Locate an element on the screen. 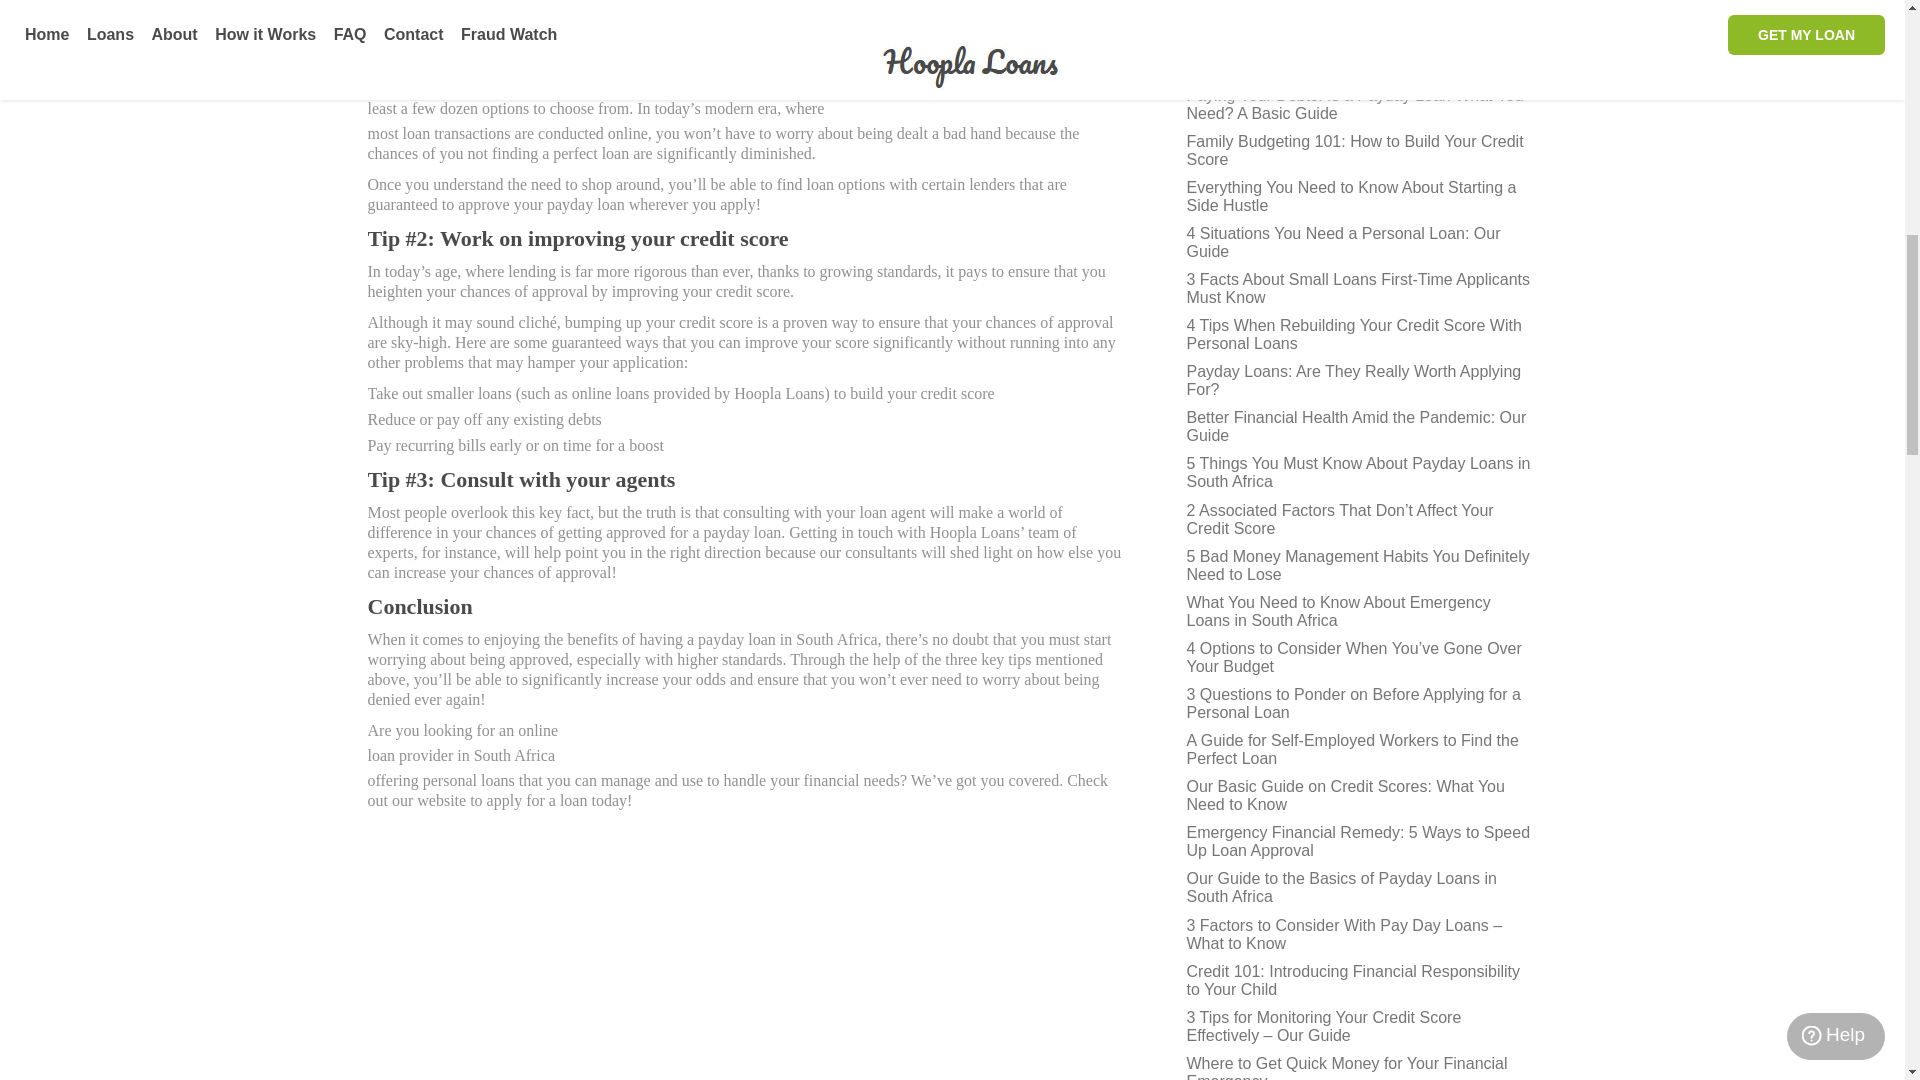 Image resolution: width=1920 pixels, height=1080 pixels. Everything You Need to Know About Payday Loans: A Guide is located at coordinates (1362, 57).